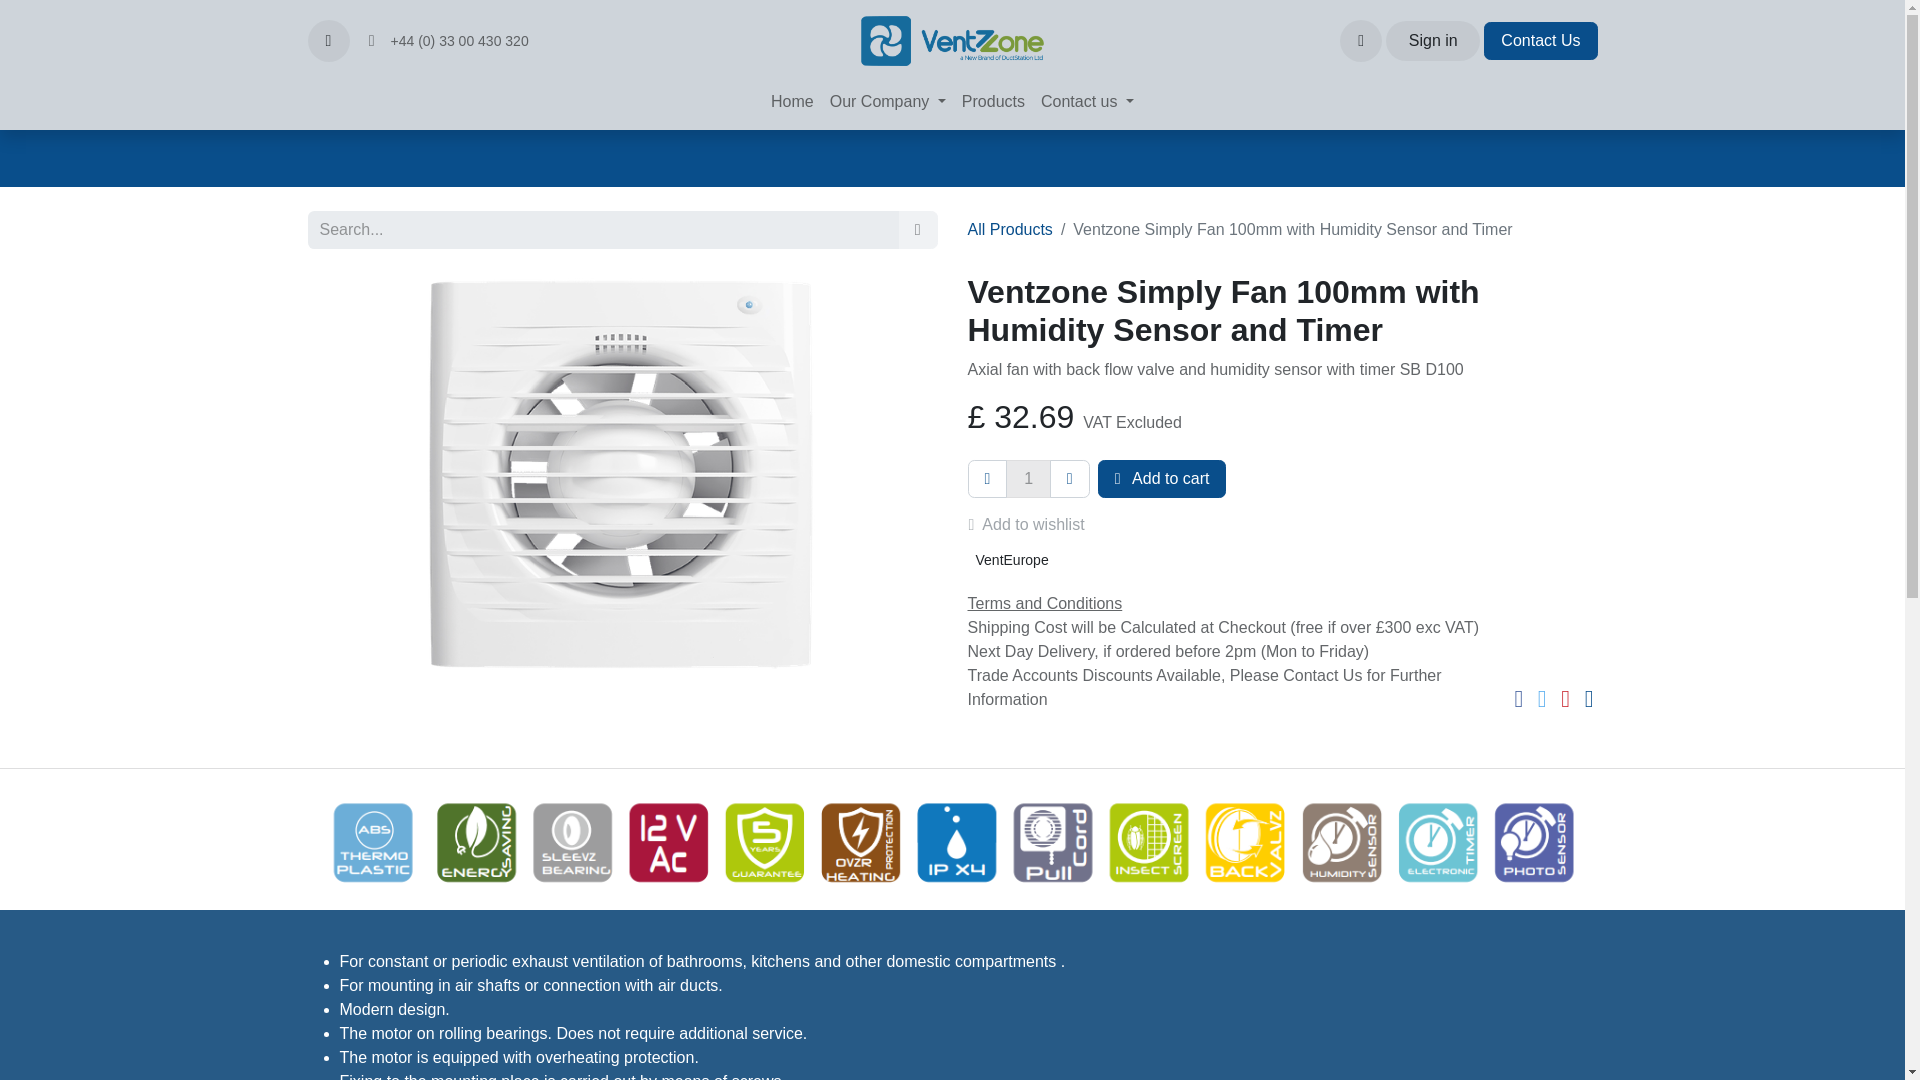 The image size is (1920, 1080). What do you see at coordinates (1087, 102) in the screenshot?
I see `Contact us` at bounding box center [1087, 102].